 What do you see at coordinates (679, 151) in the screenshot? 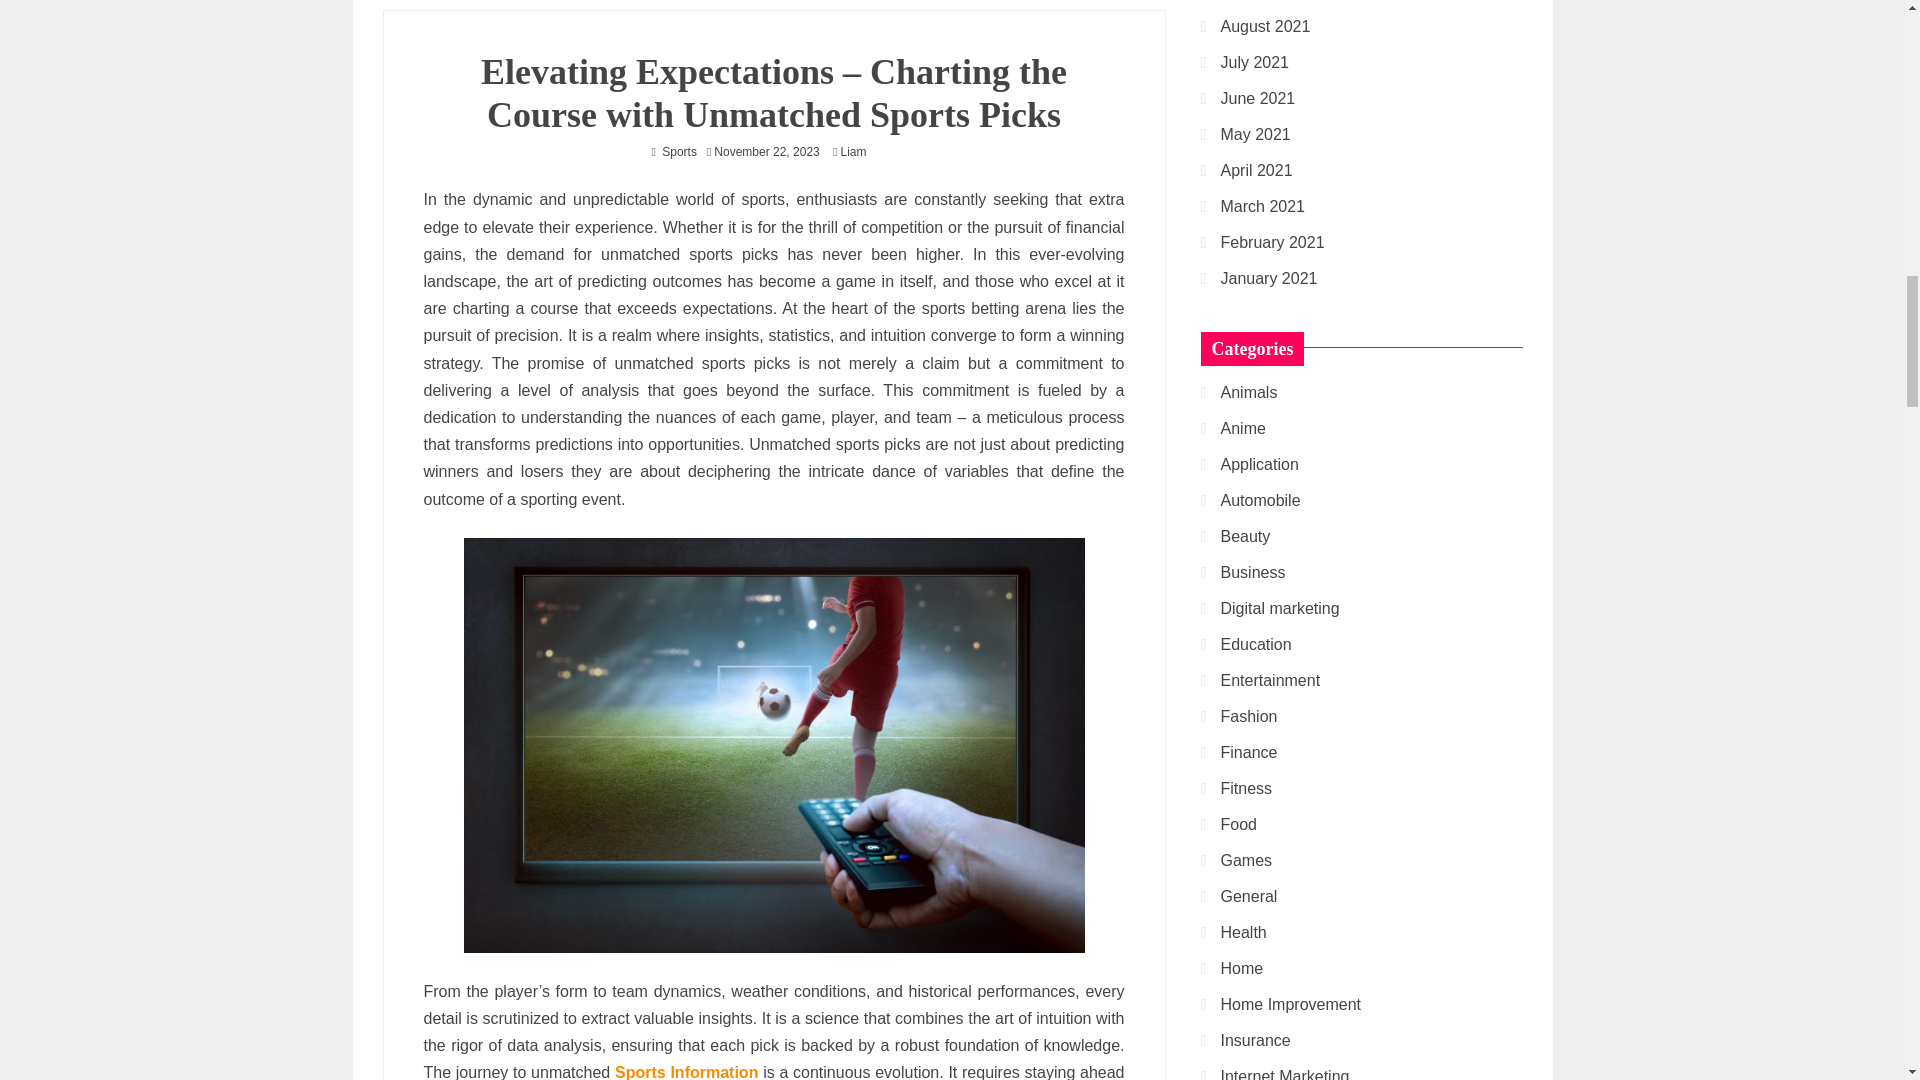
I see `Sports` at bounding box center [679, 151].